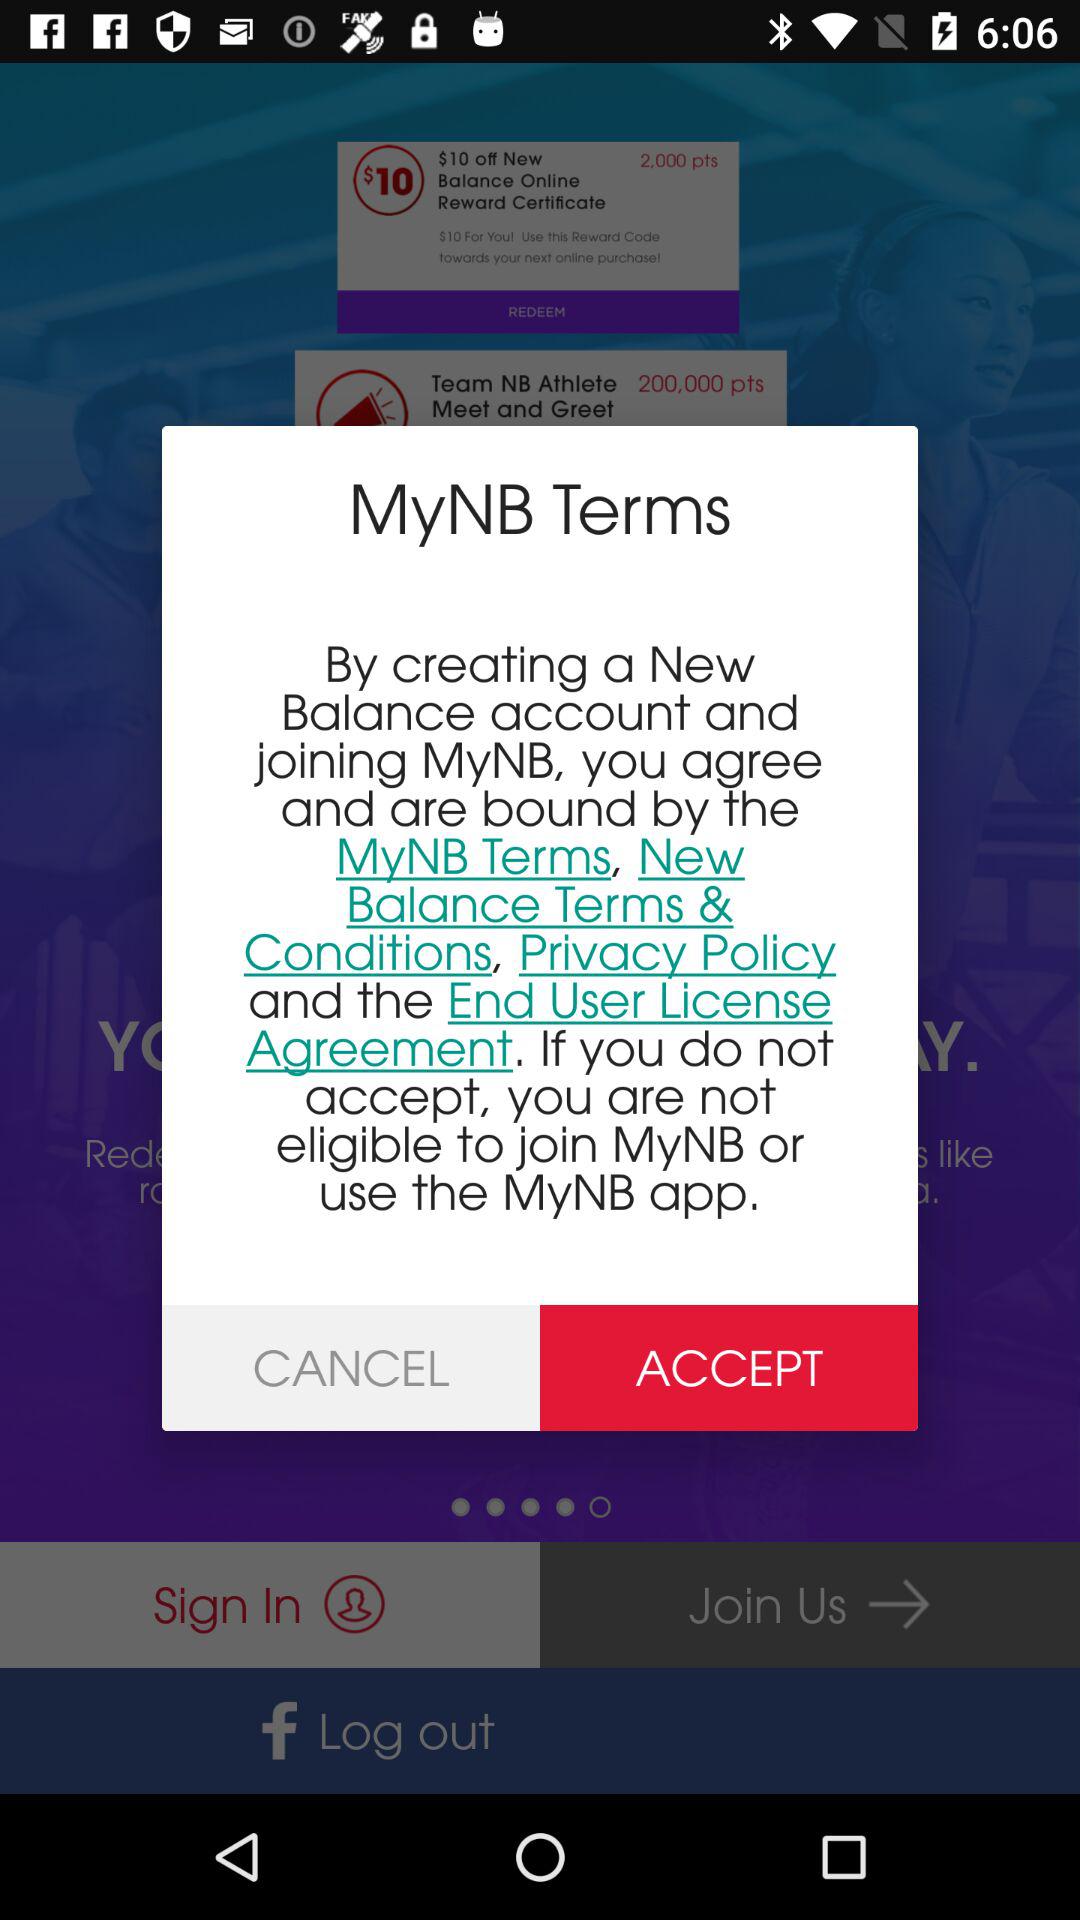 The image size is (1080, 1920). What do you see at coordinates (351, 1368) in the screenshot?
I see `launch the icon below by creating a` at bounding box center [351, 1368].